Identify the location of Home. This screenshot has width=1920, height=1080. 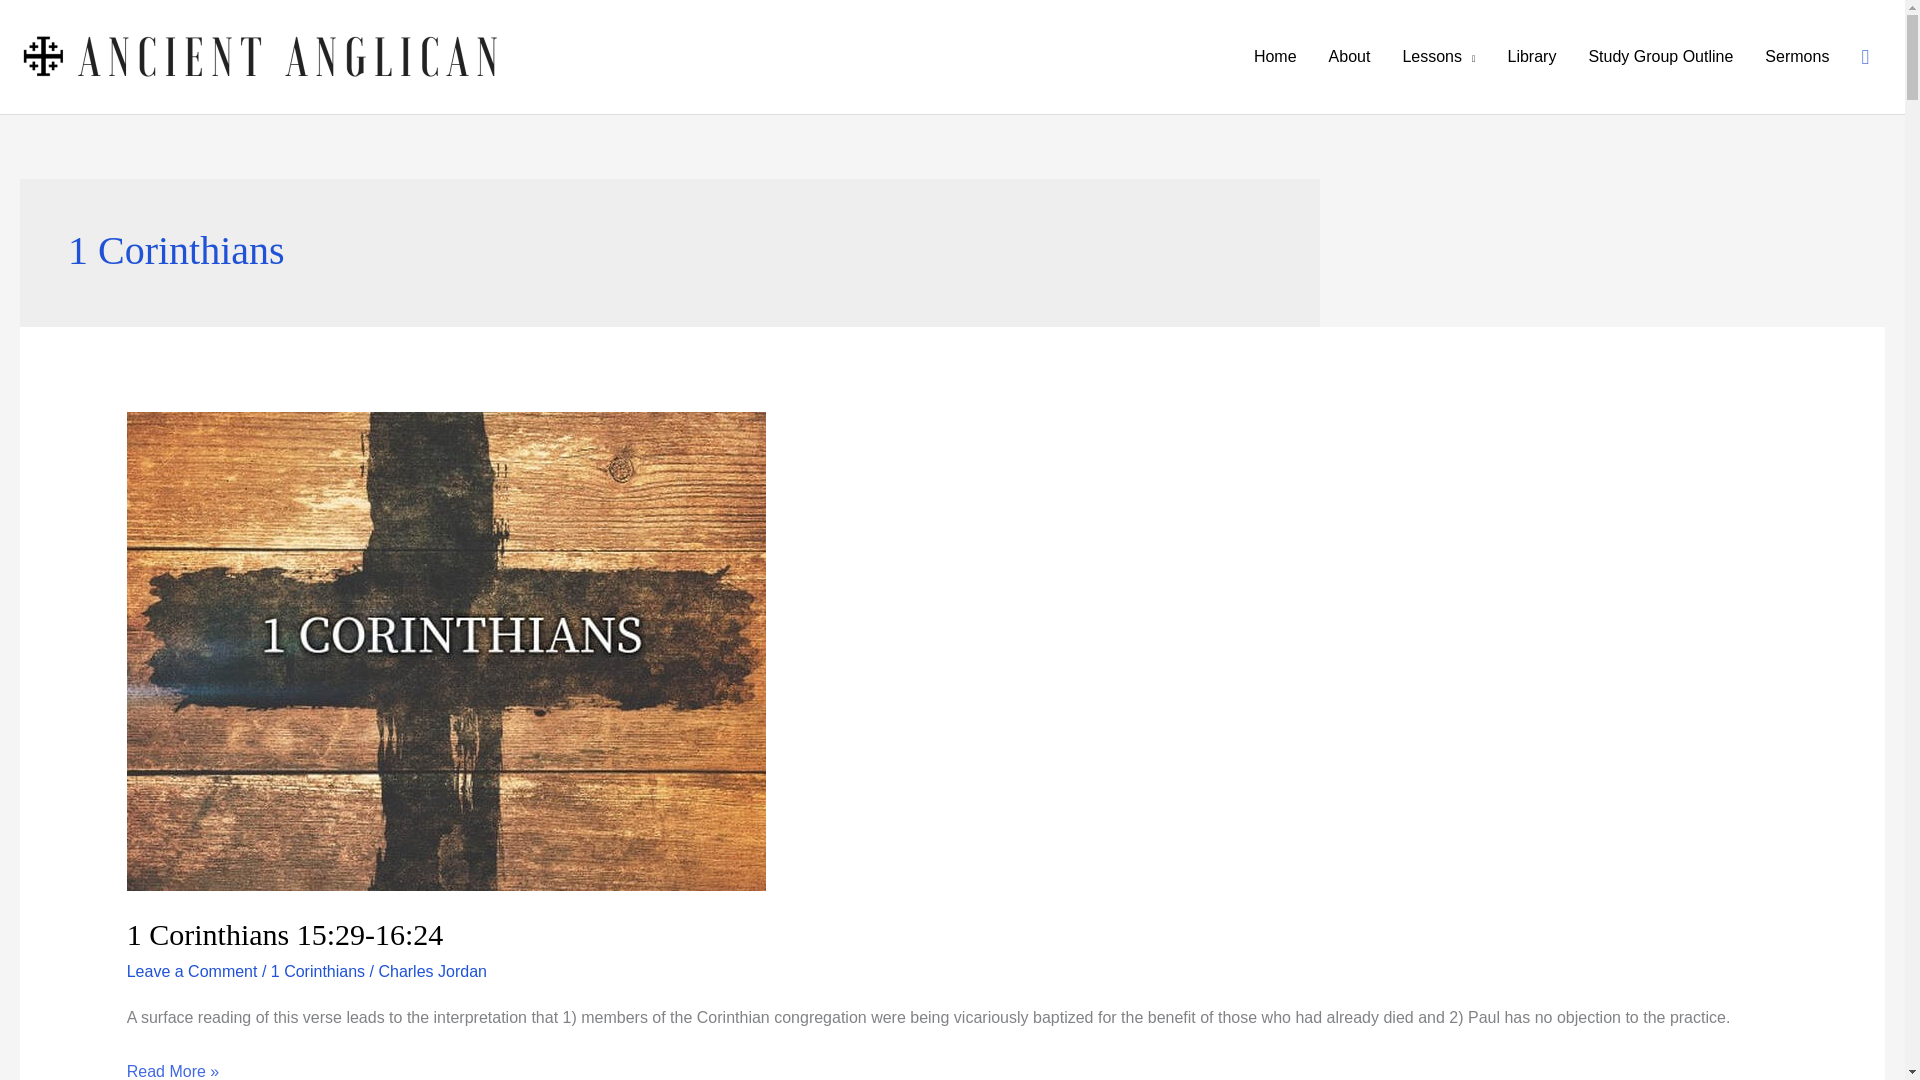
(1276, 56).